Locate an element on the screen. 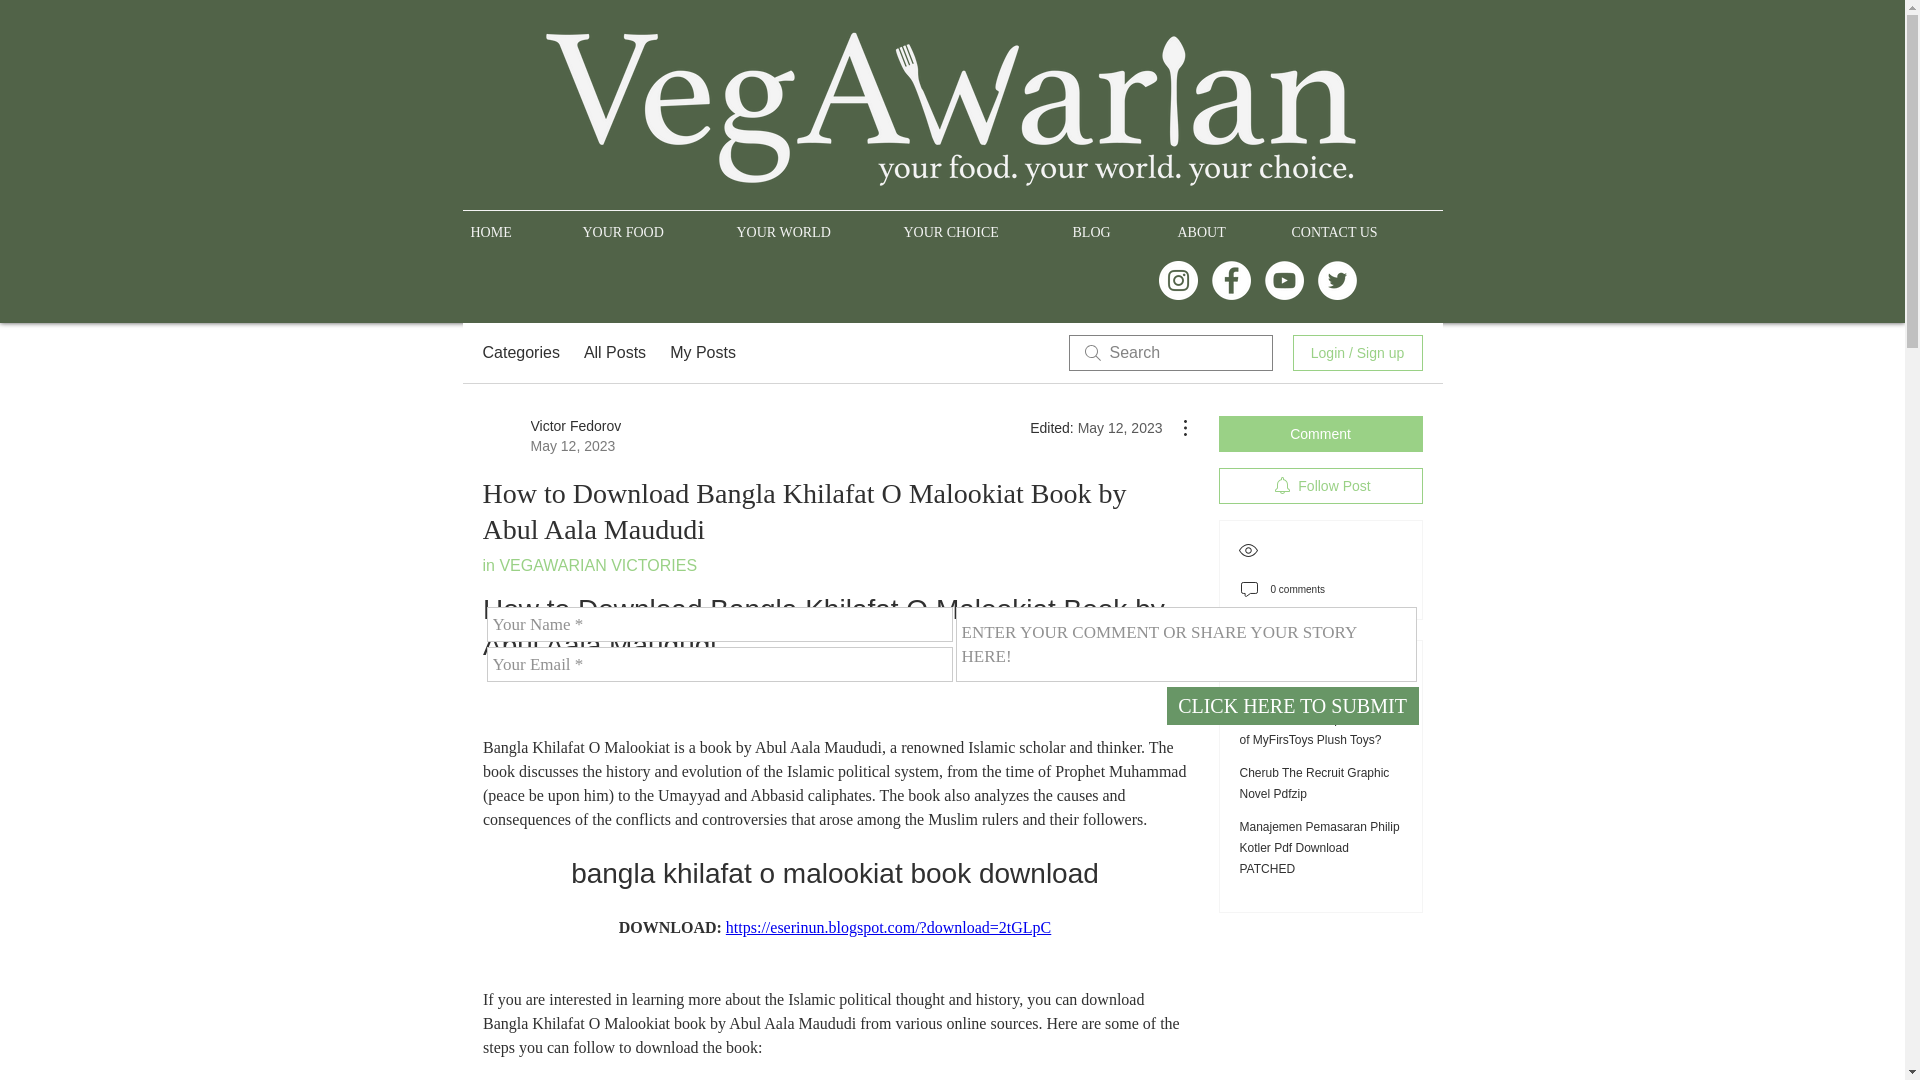 The image size is (1920, 1080). YOUR WORLD is located at coordinates (810, 223).